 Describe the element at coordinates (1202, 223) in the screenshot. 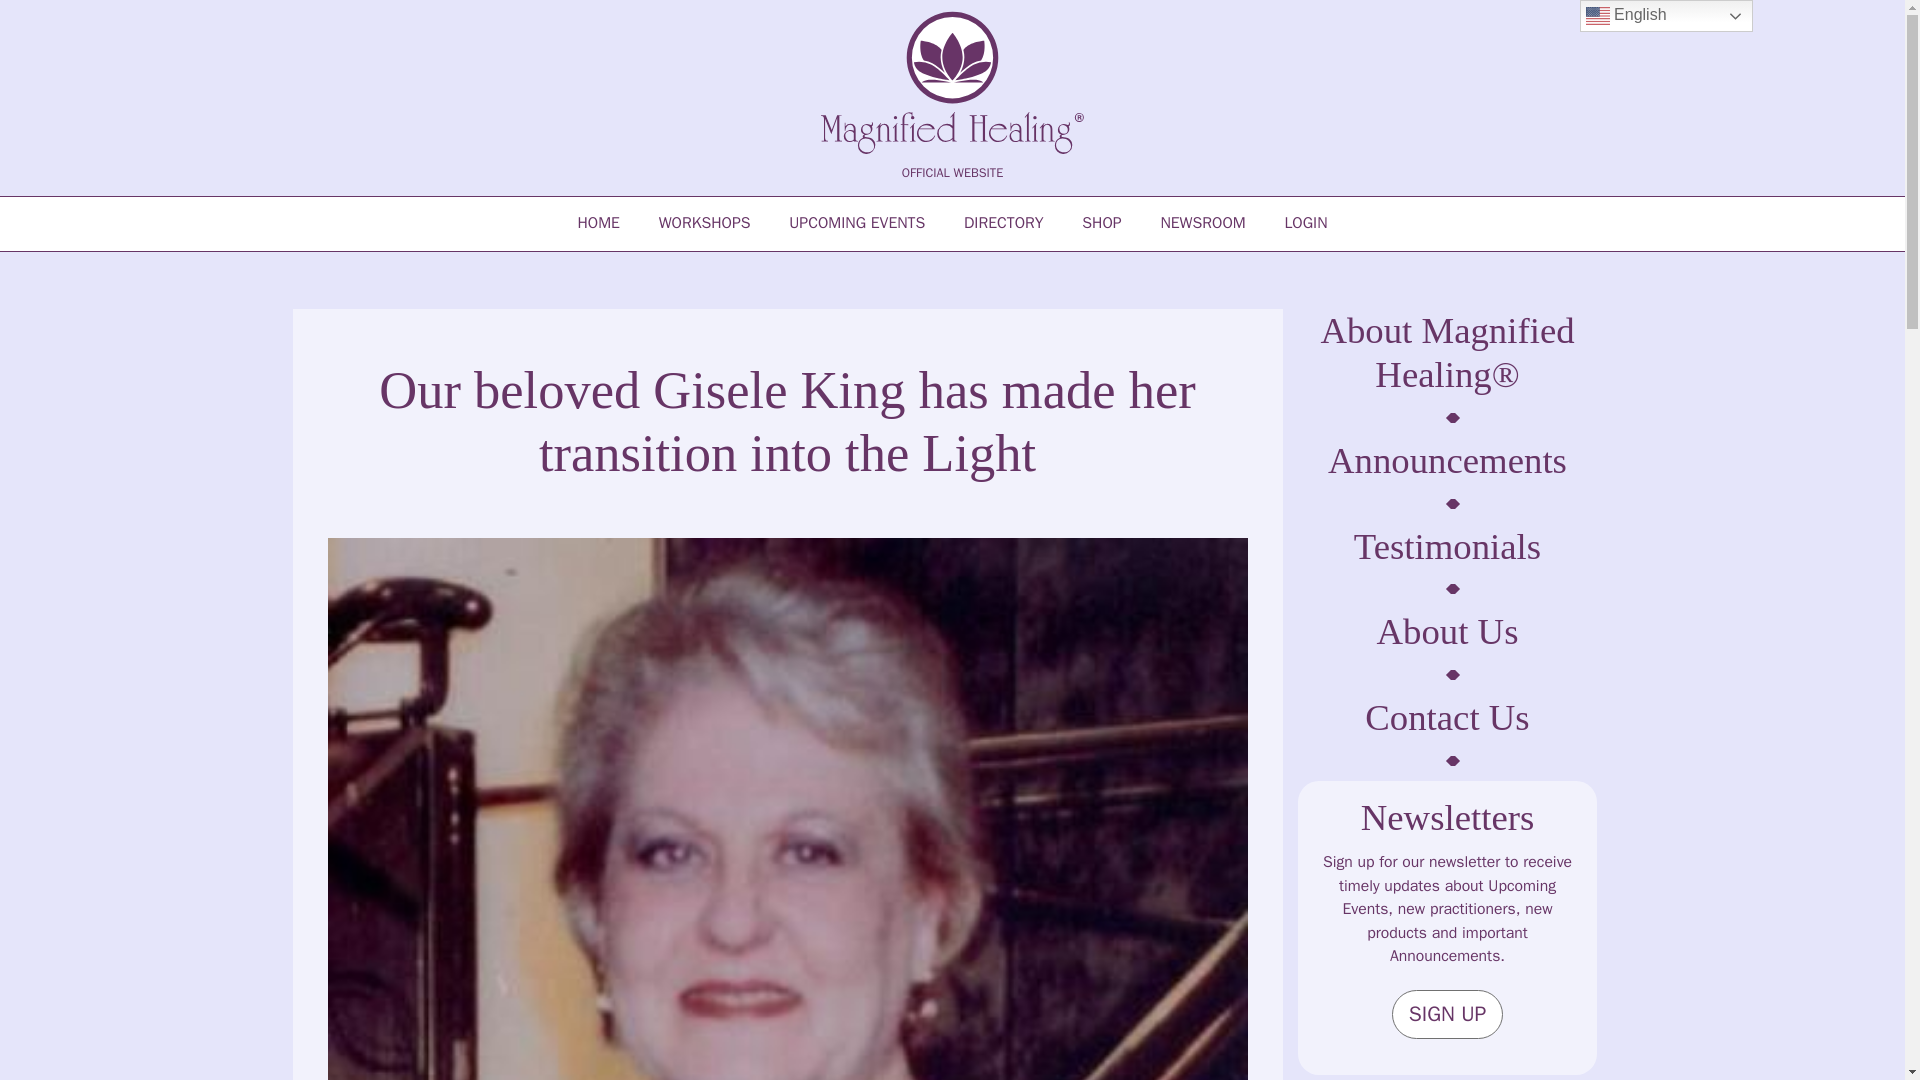

I see `NEWSROOM` at that location.